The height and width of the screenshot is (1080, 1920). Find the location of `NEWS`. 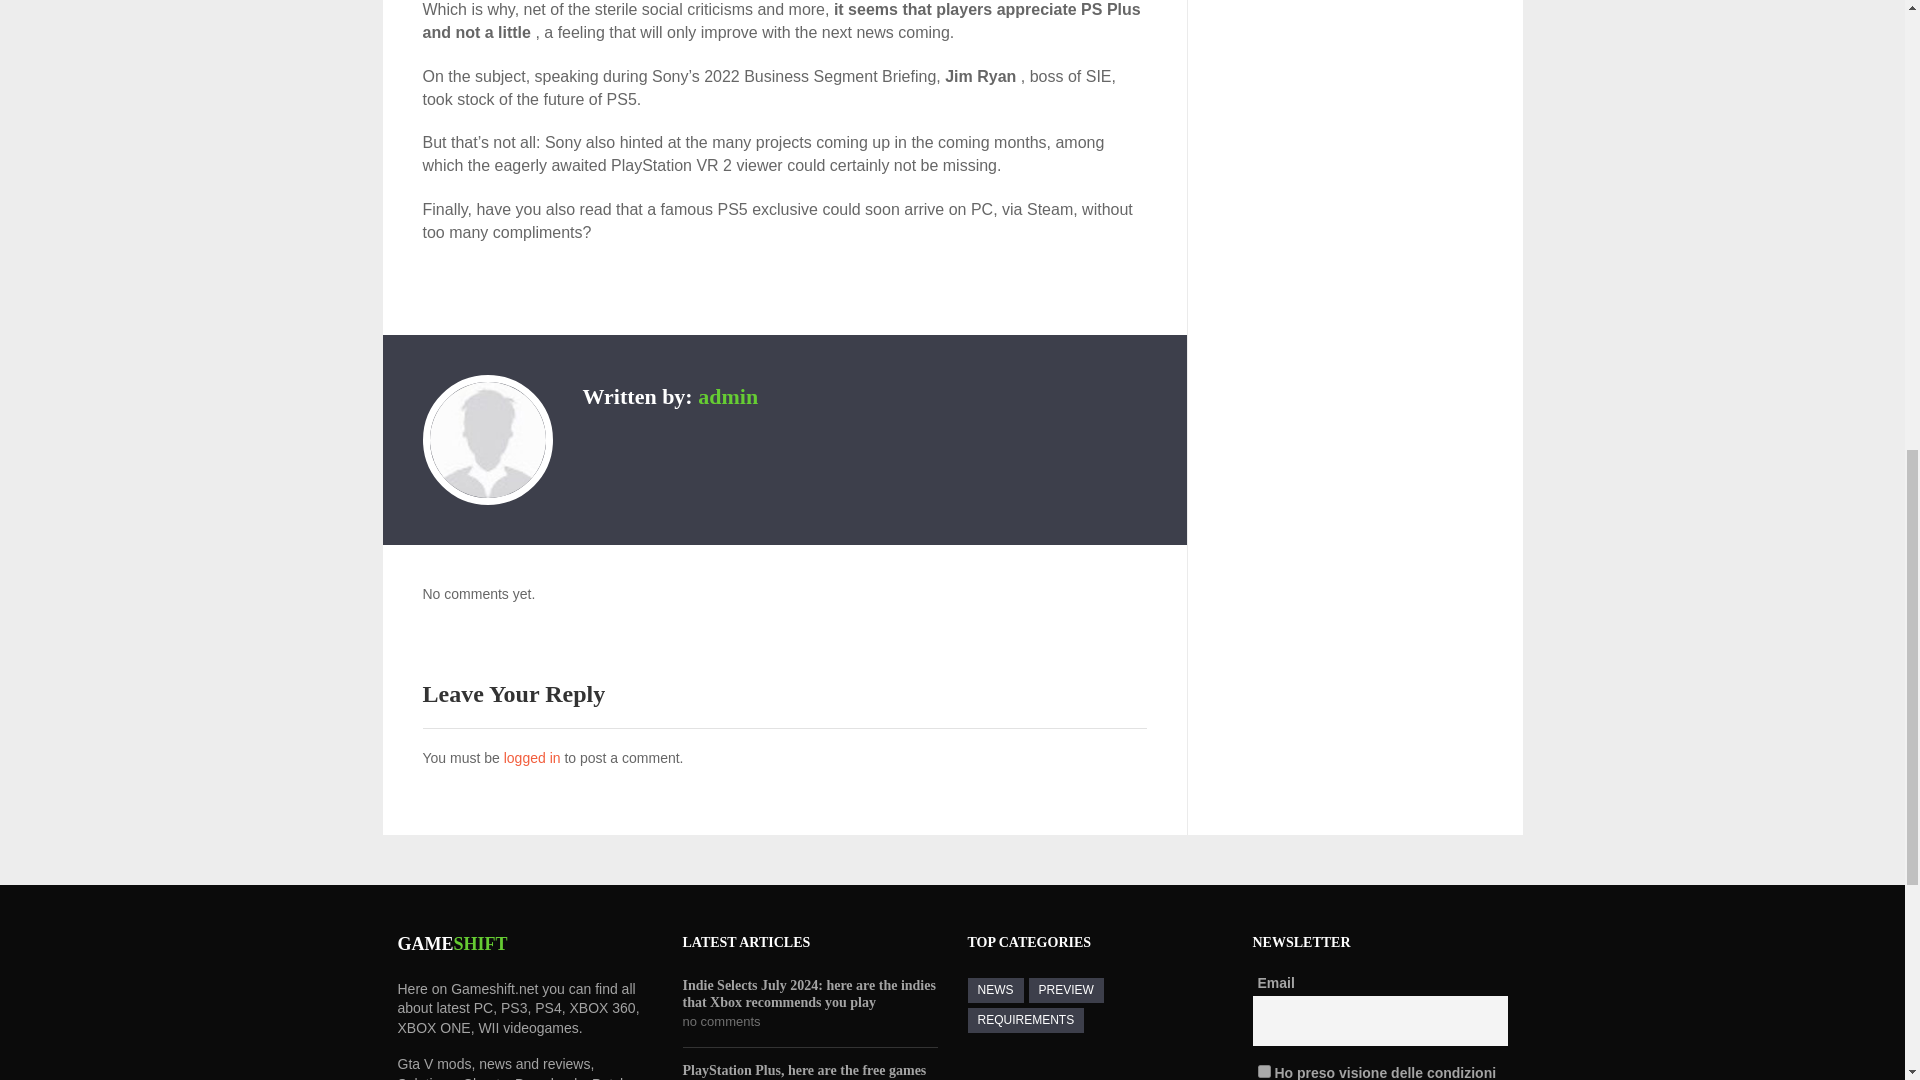

NEWS is located at coordinates (995, 990).